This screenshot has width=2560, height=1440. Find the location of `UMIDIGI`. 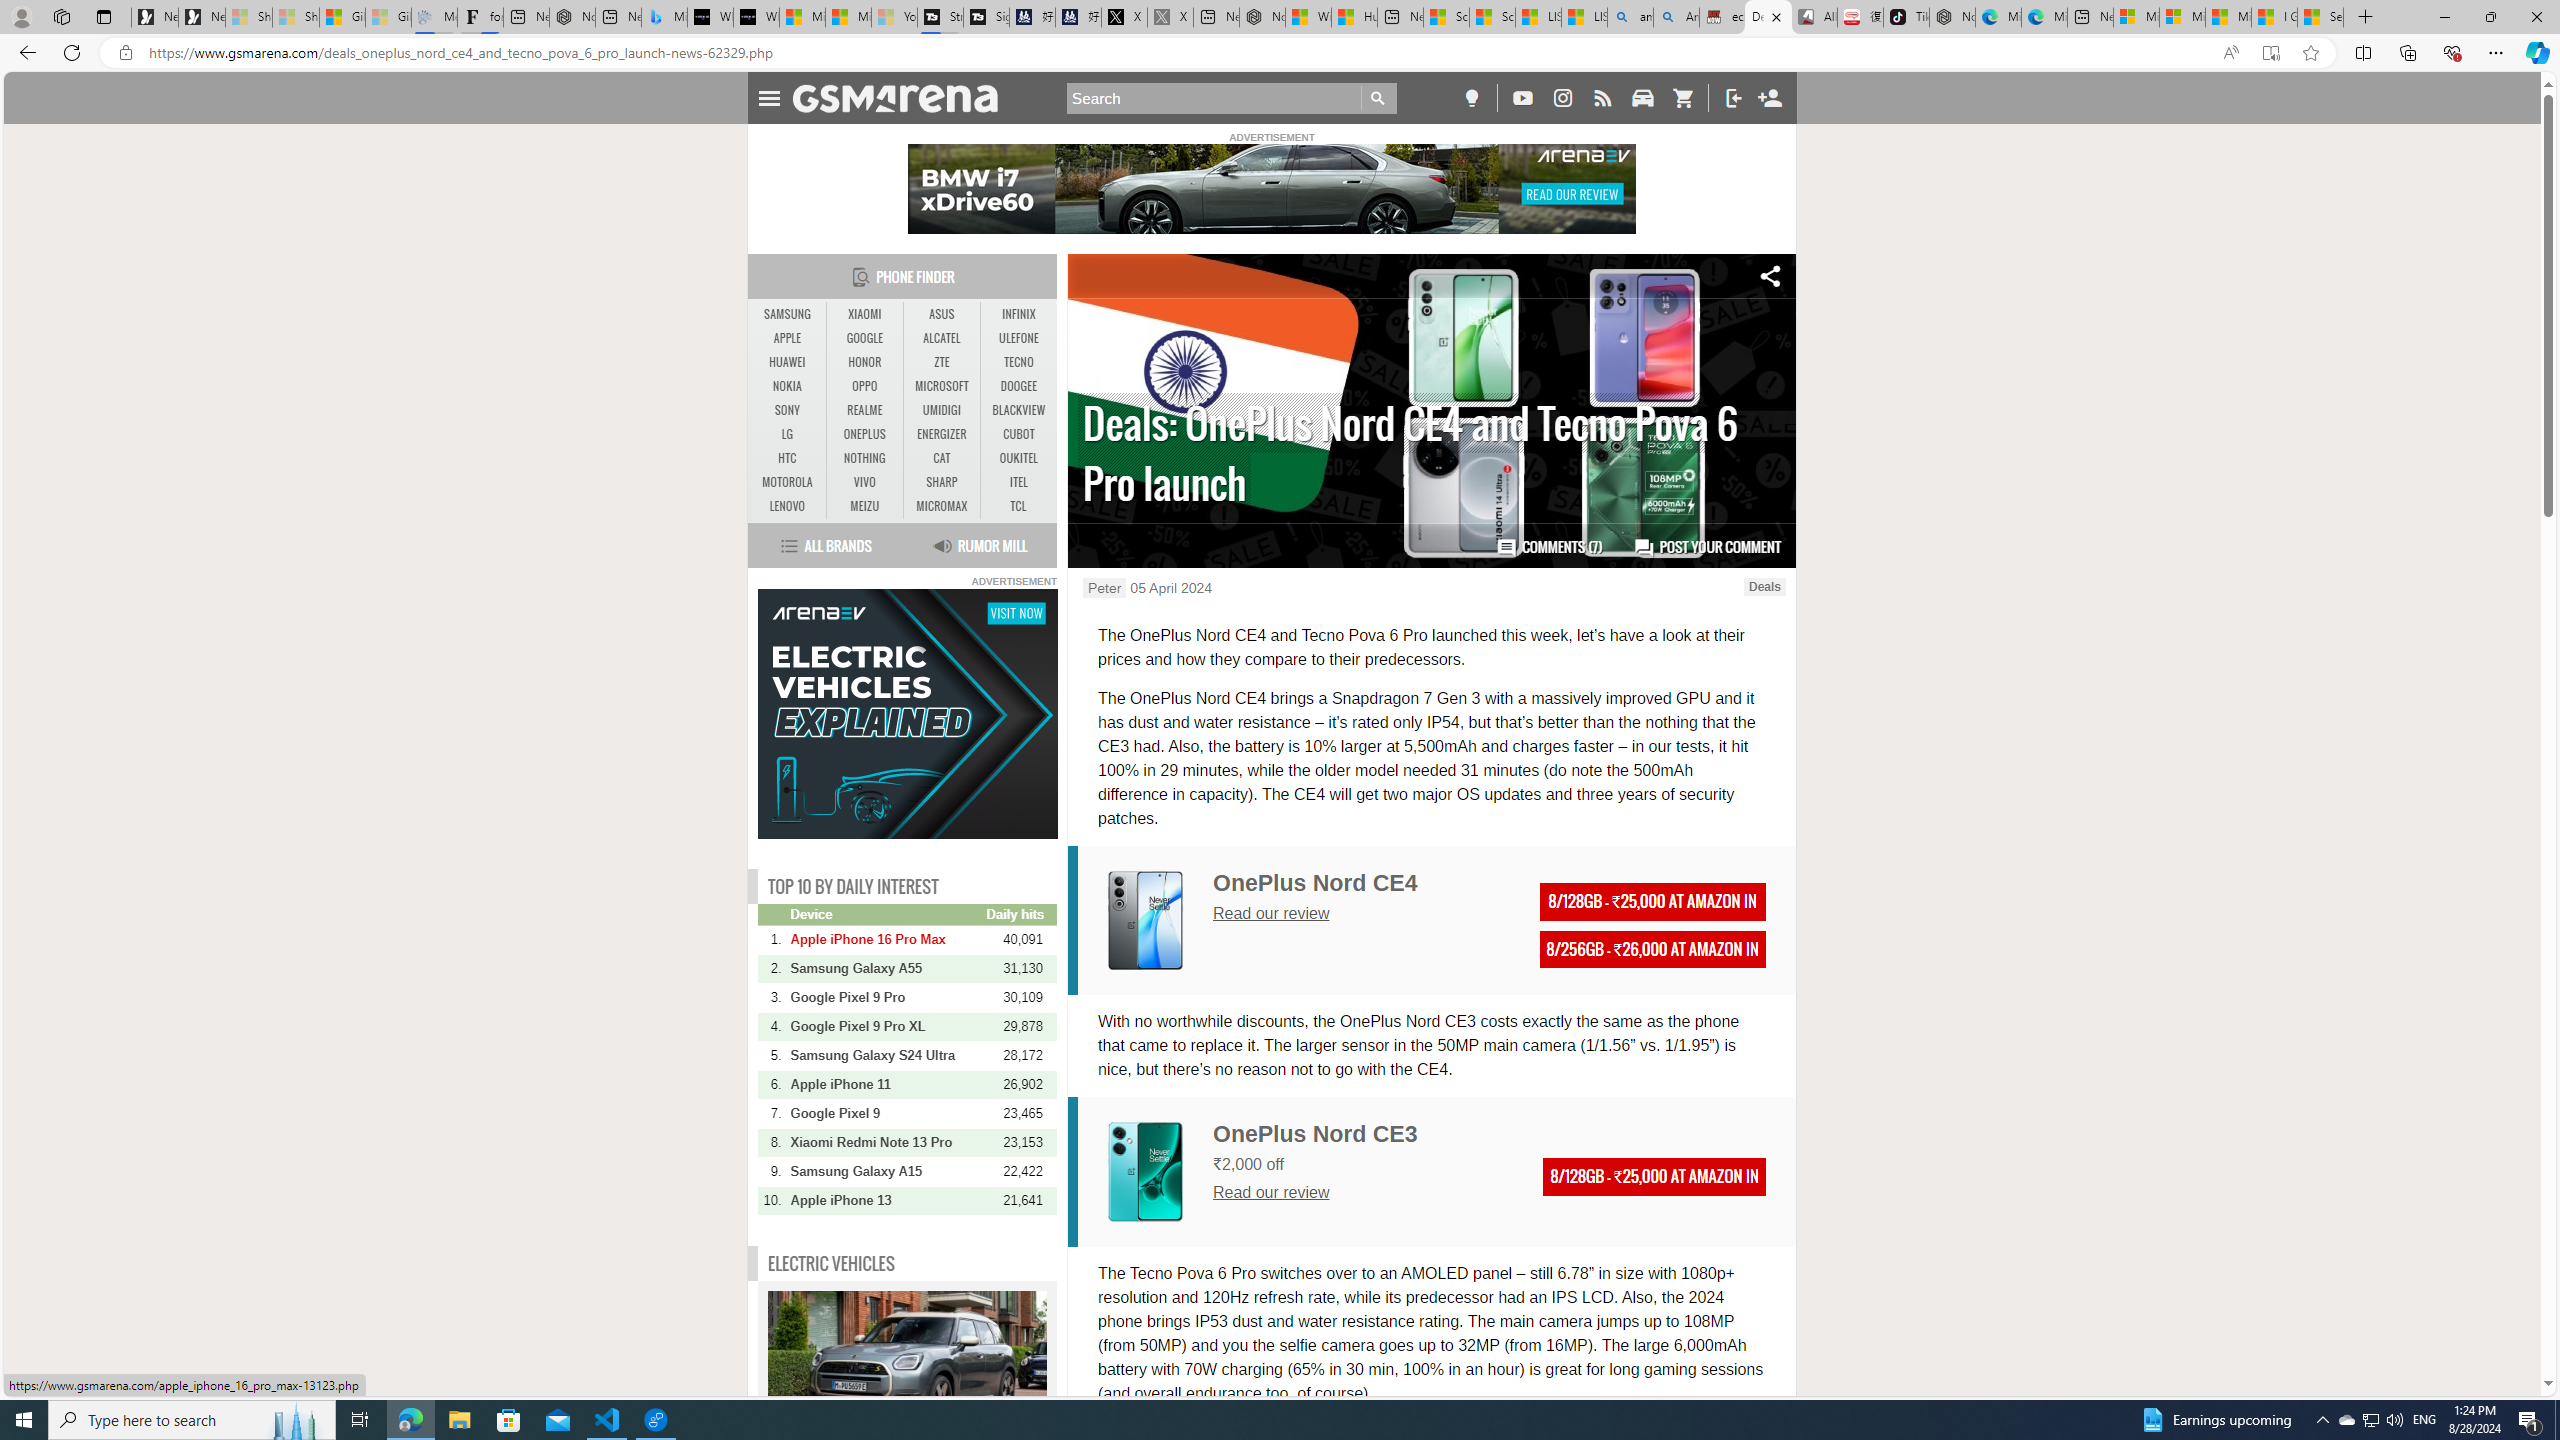

UMIDIGI is located at coordinates (942, 410).